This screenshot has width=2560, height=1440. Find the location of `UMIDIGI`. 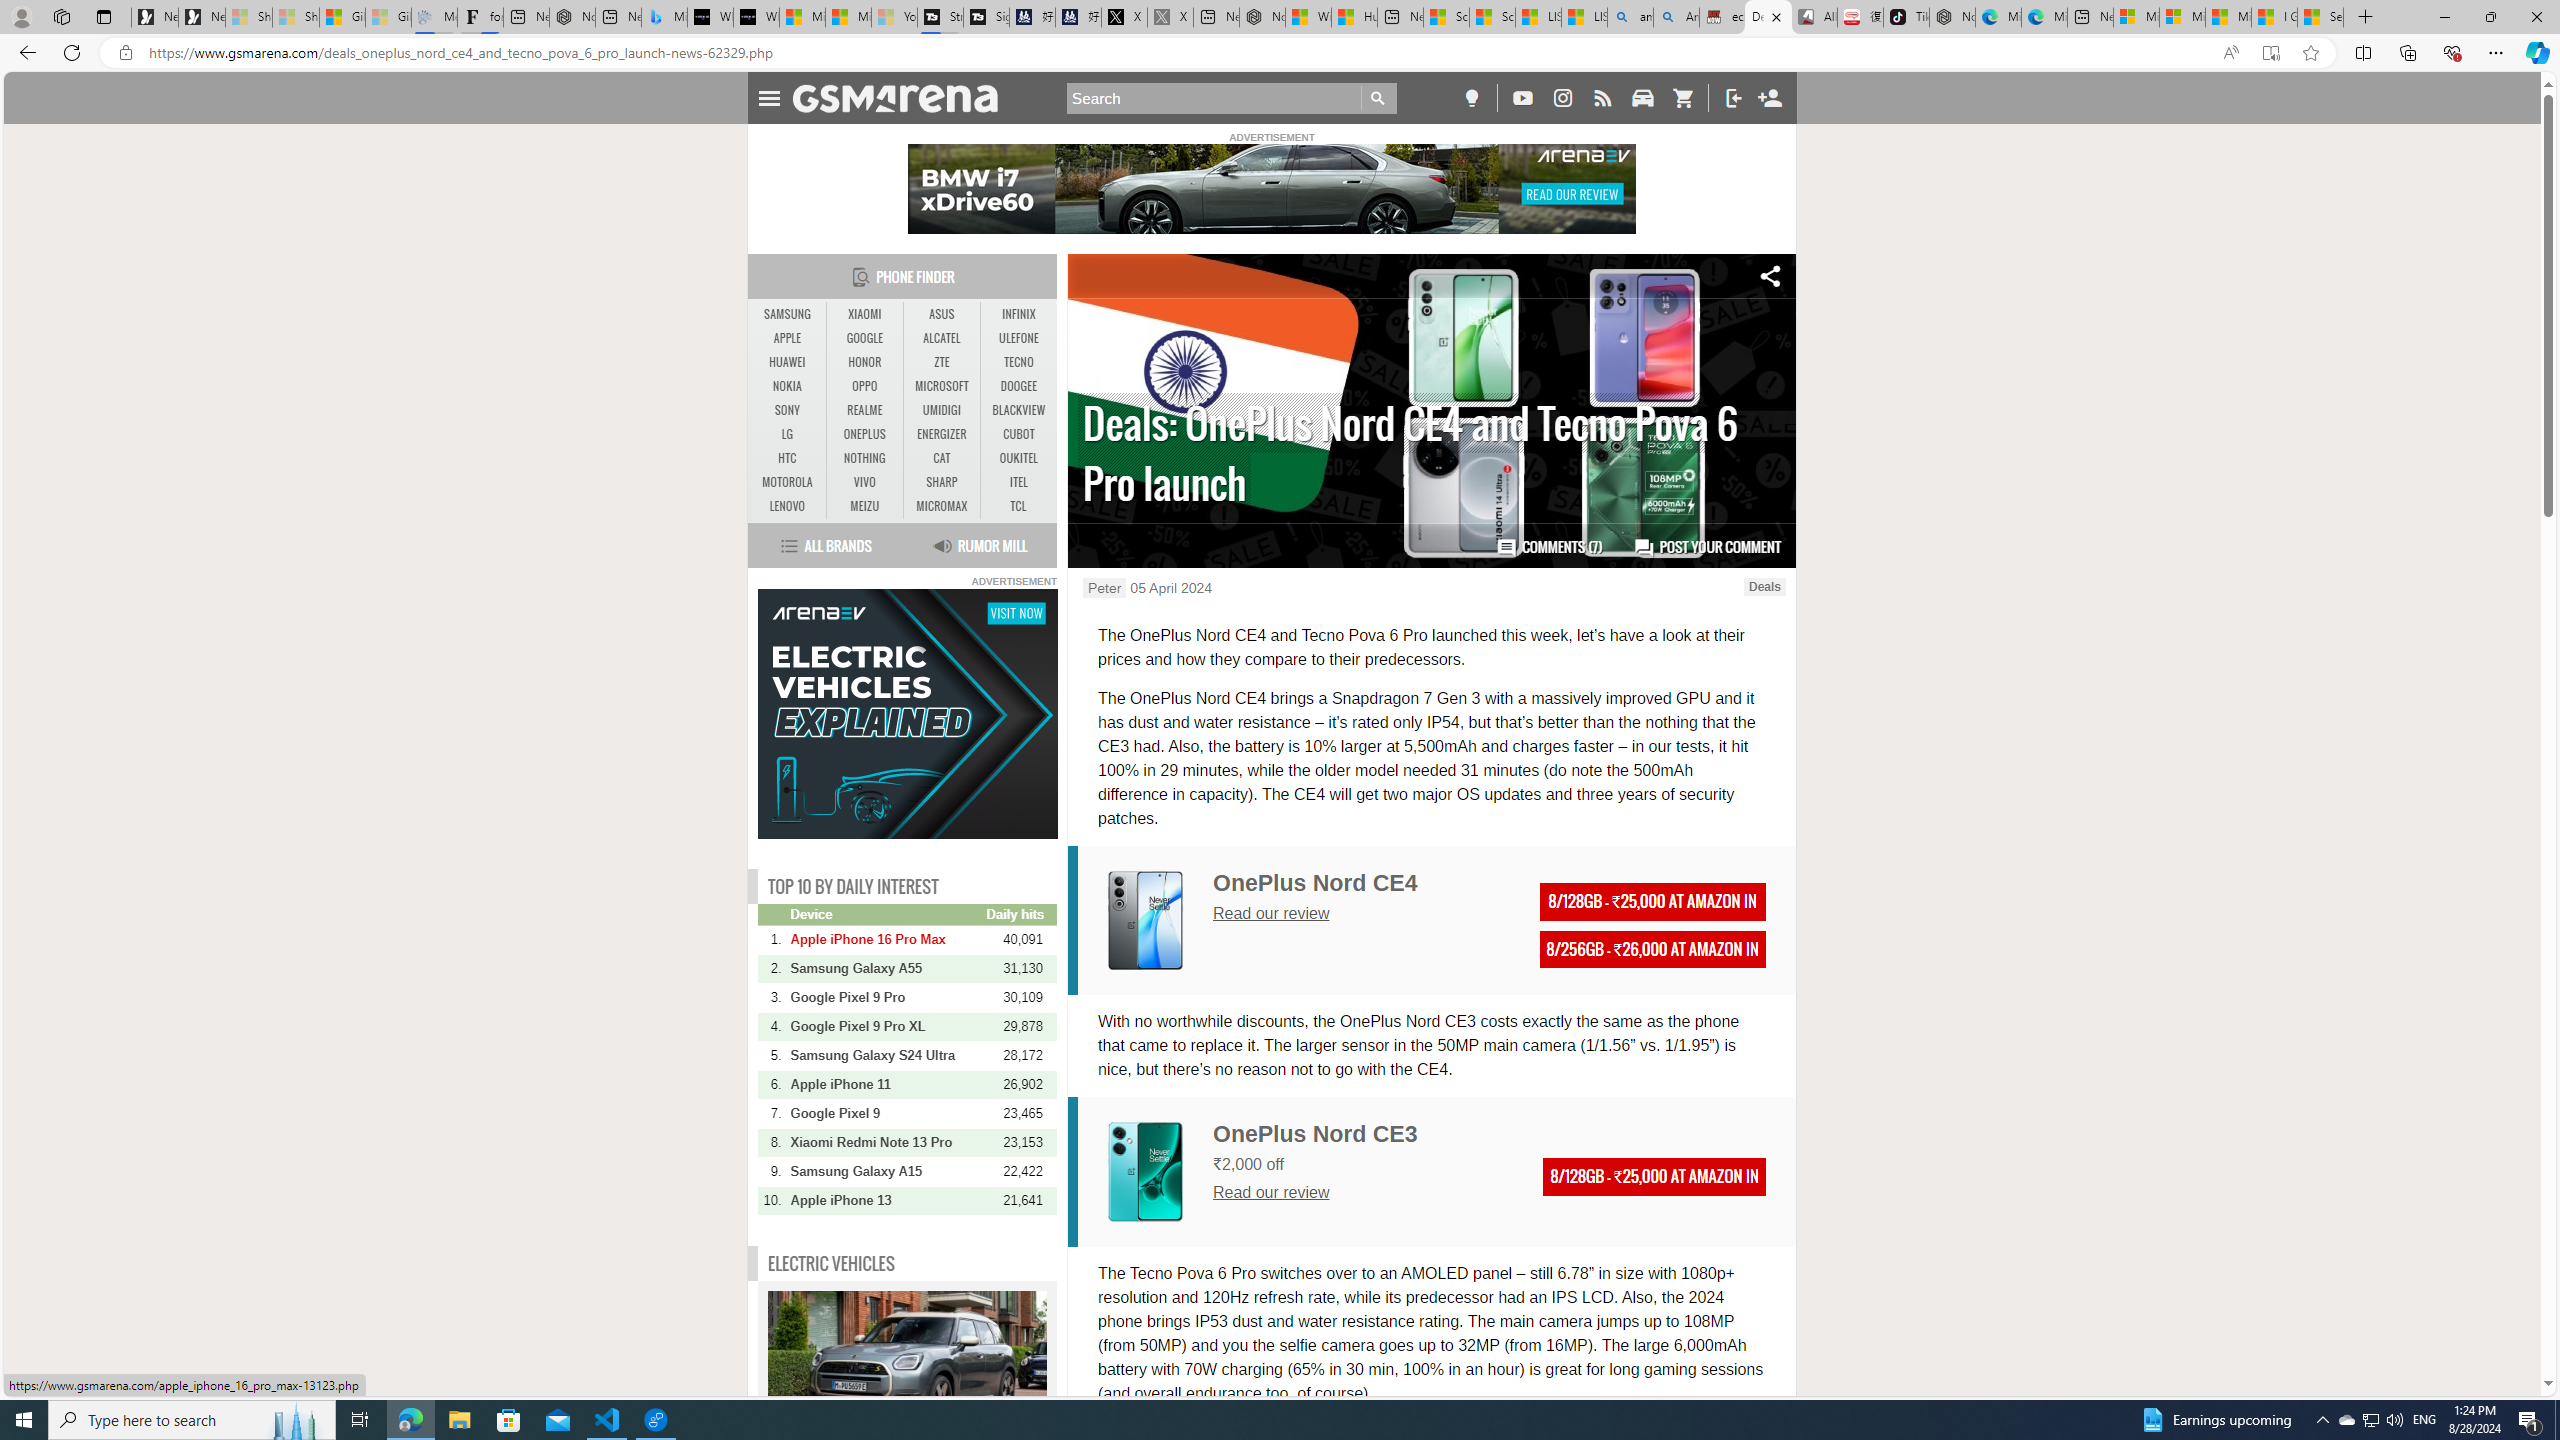

UMIDIGI is located at coordinates (942, 410).